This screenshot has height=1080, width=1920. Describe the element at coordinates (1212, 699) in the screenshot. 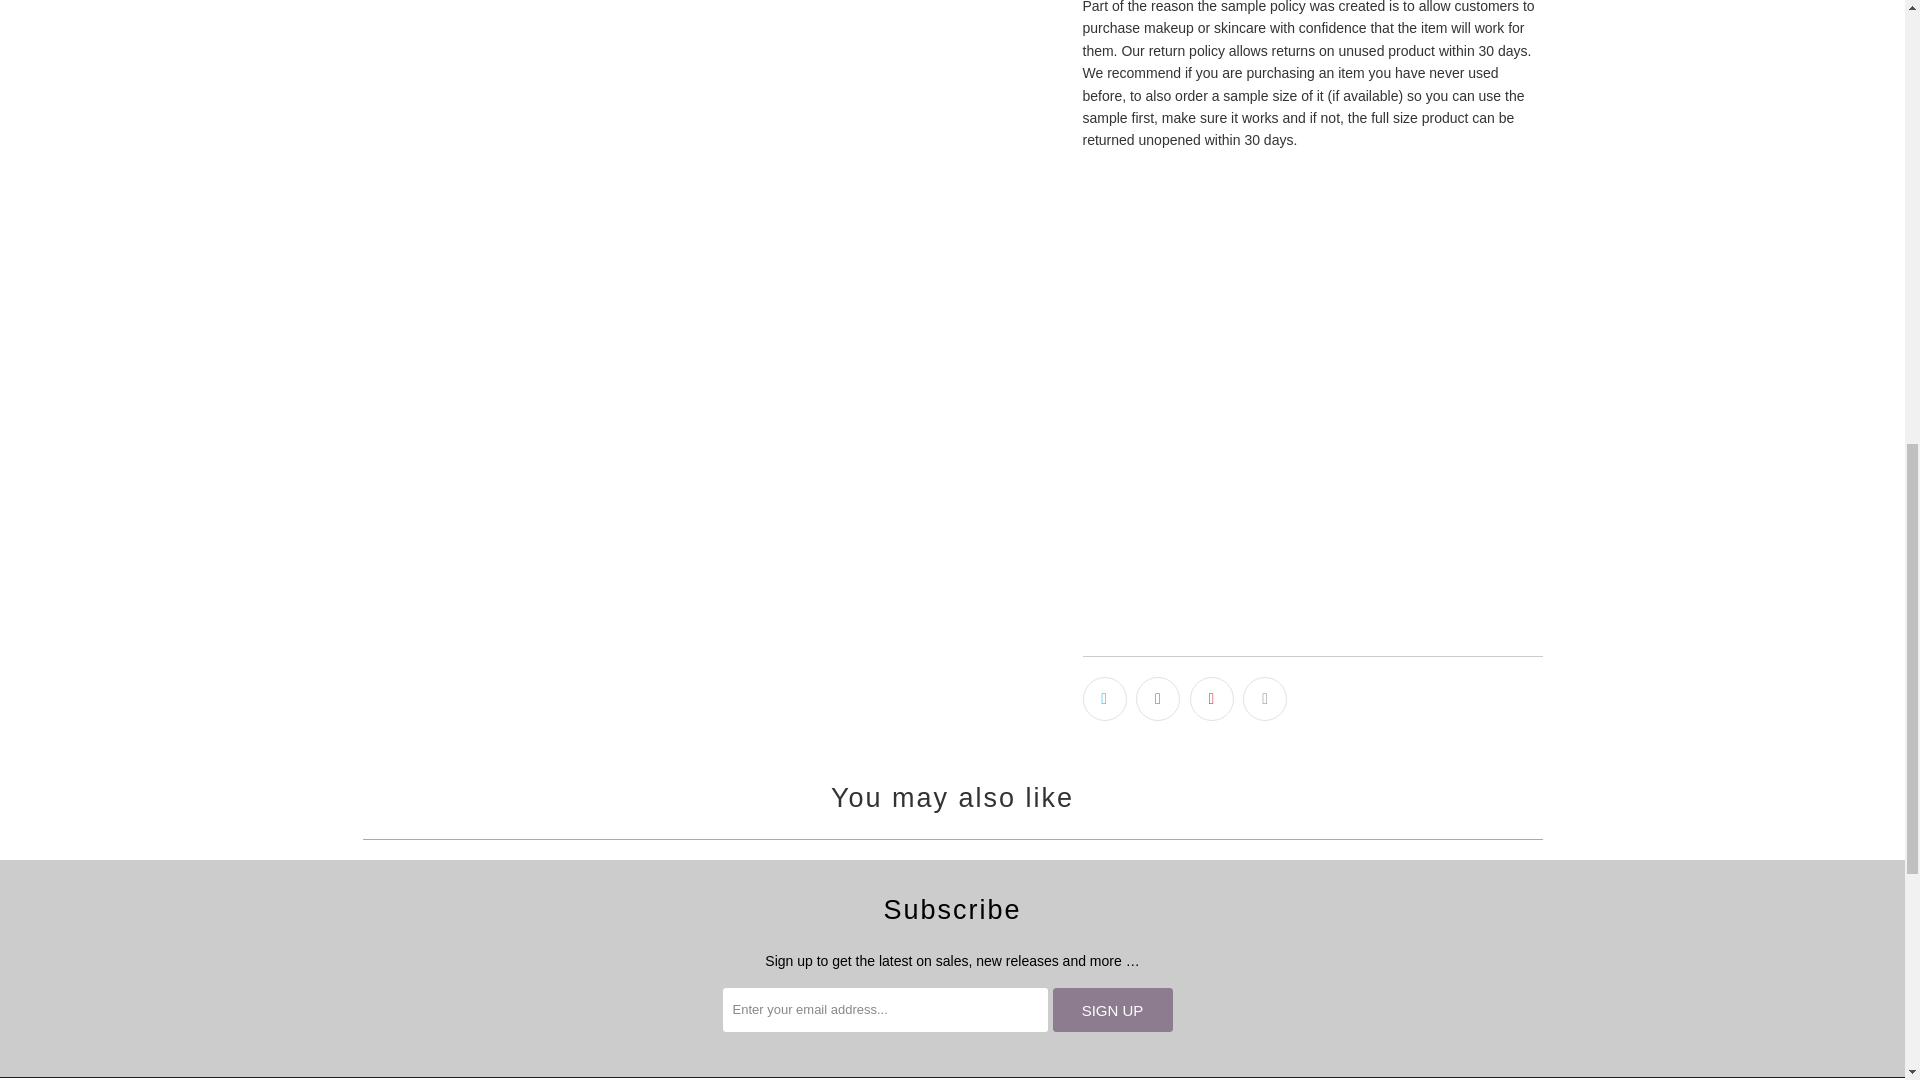

I see `Share this on Pinterest` at that location.